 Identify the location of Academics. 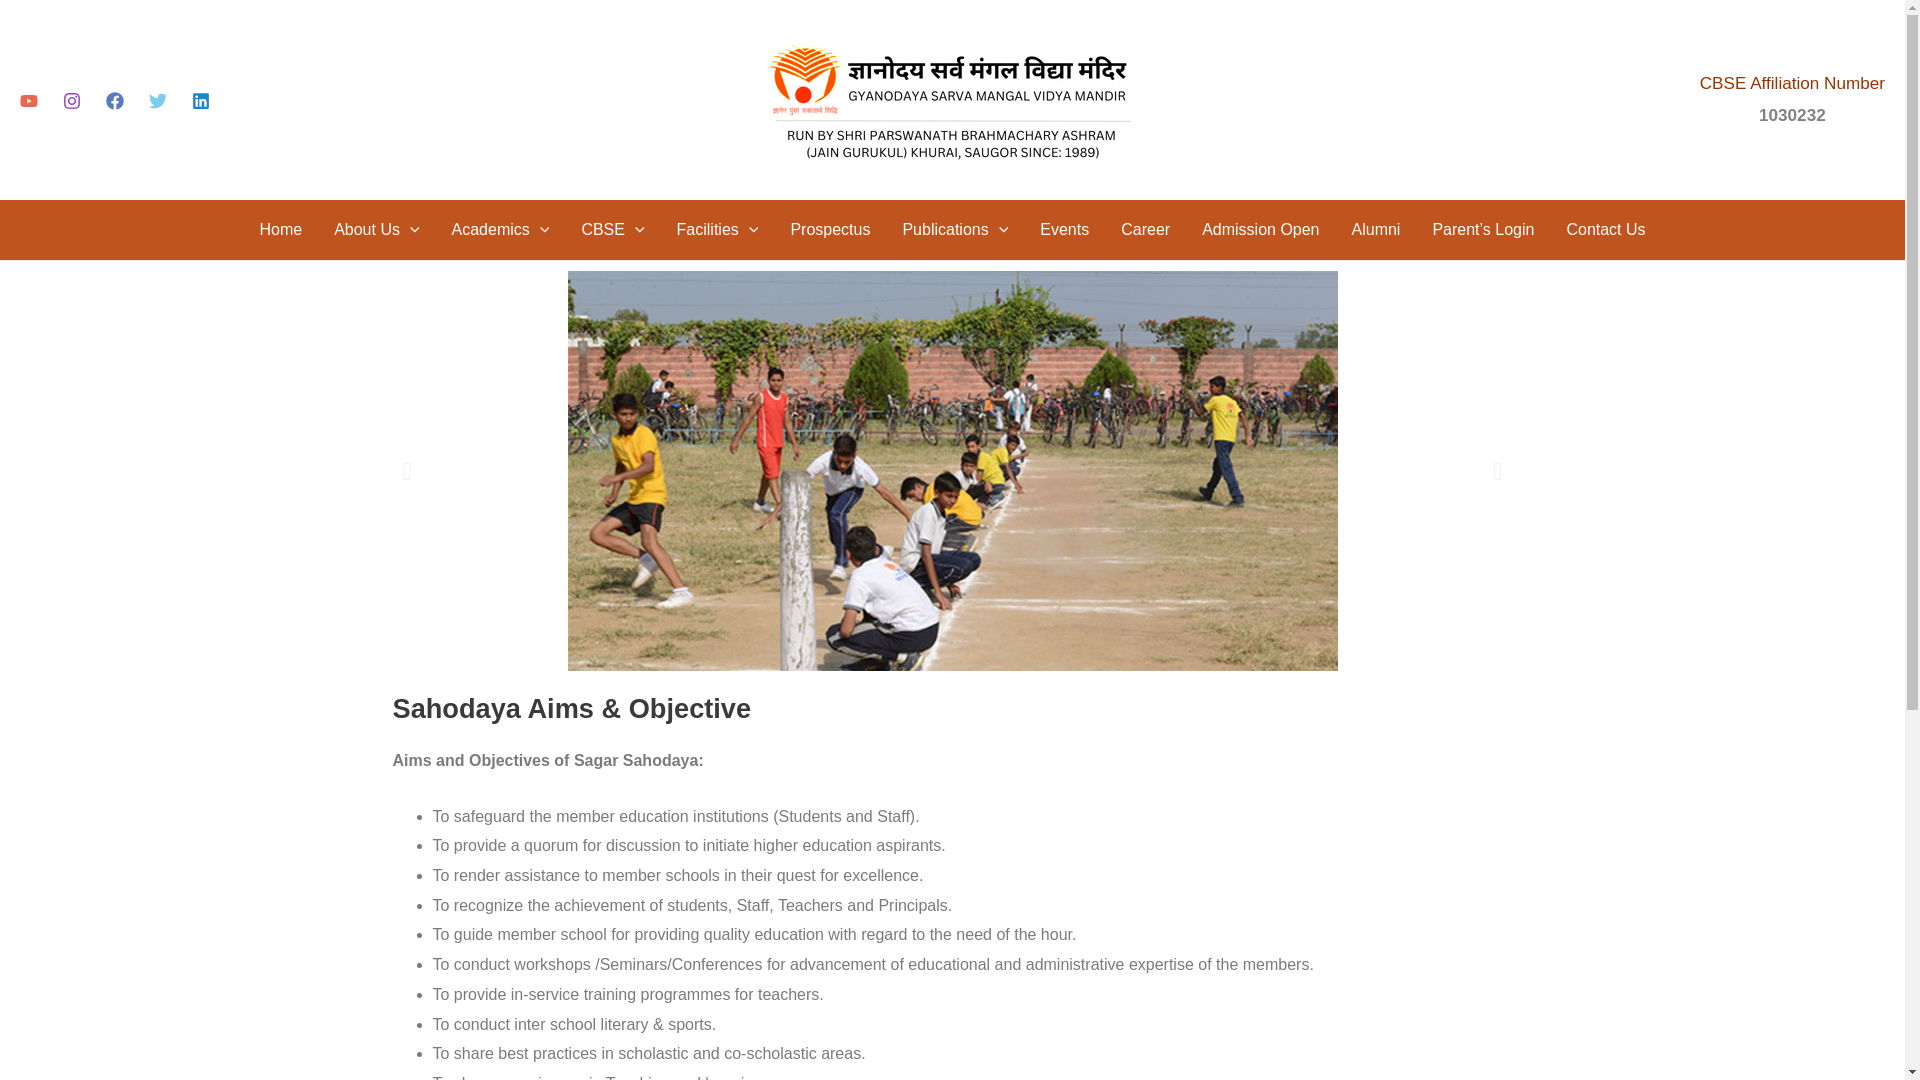
(500, 230).